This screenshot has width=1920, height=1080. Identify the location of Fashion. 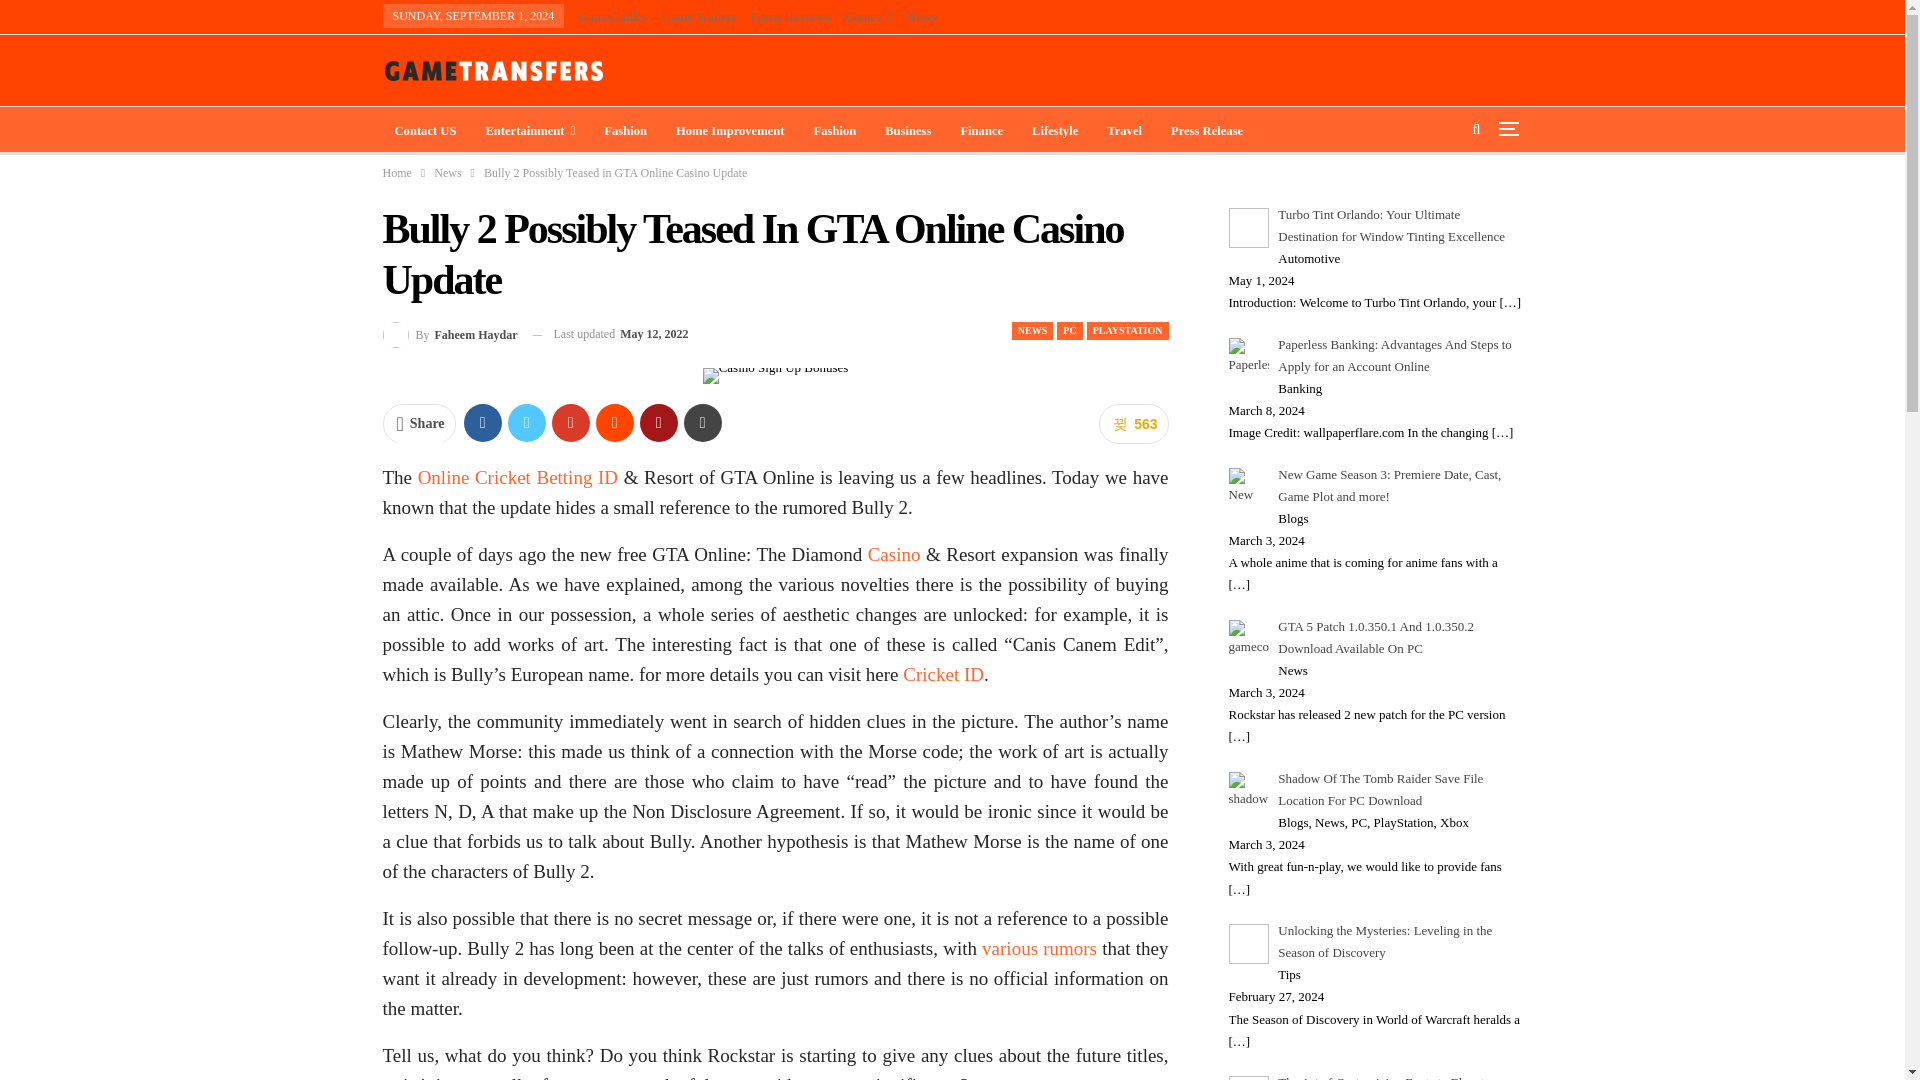
(834, 130).